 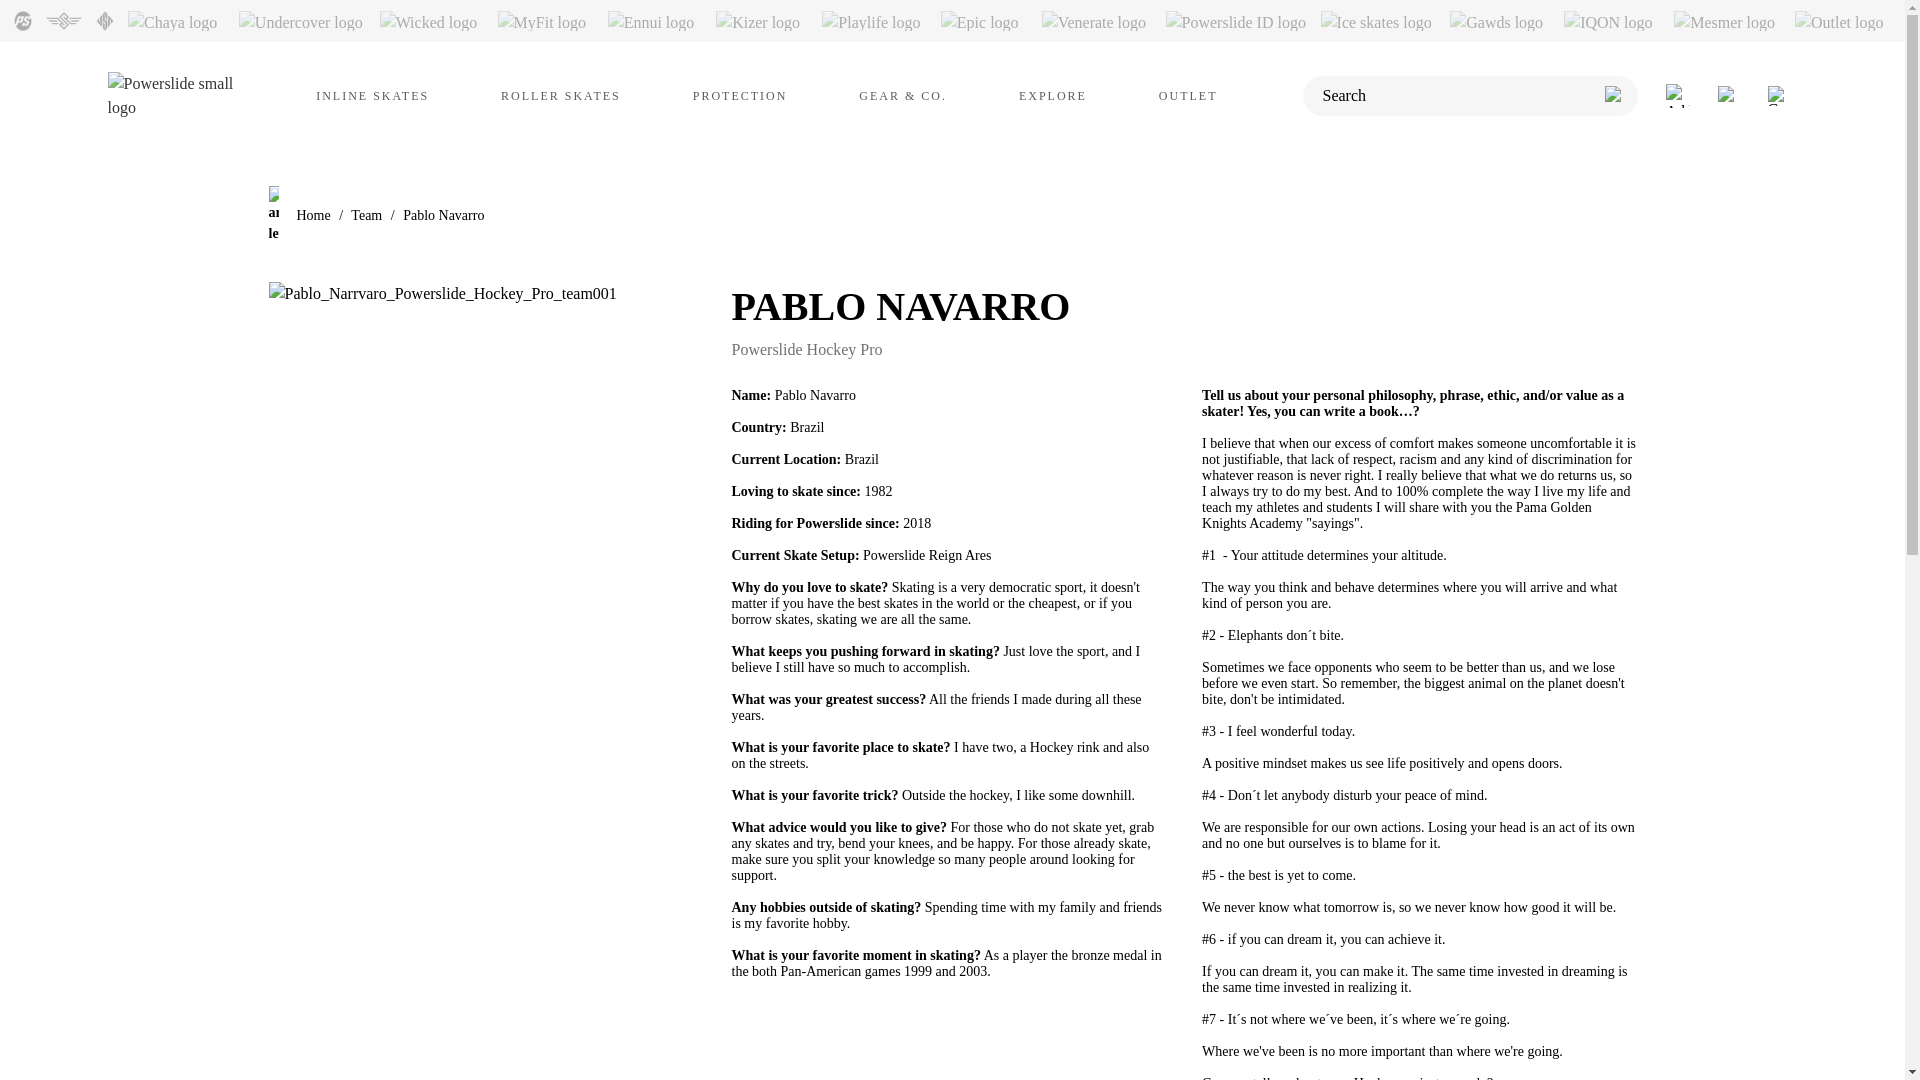 I want to click on Powerslide logo small, so click(x=23, y=20).